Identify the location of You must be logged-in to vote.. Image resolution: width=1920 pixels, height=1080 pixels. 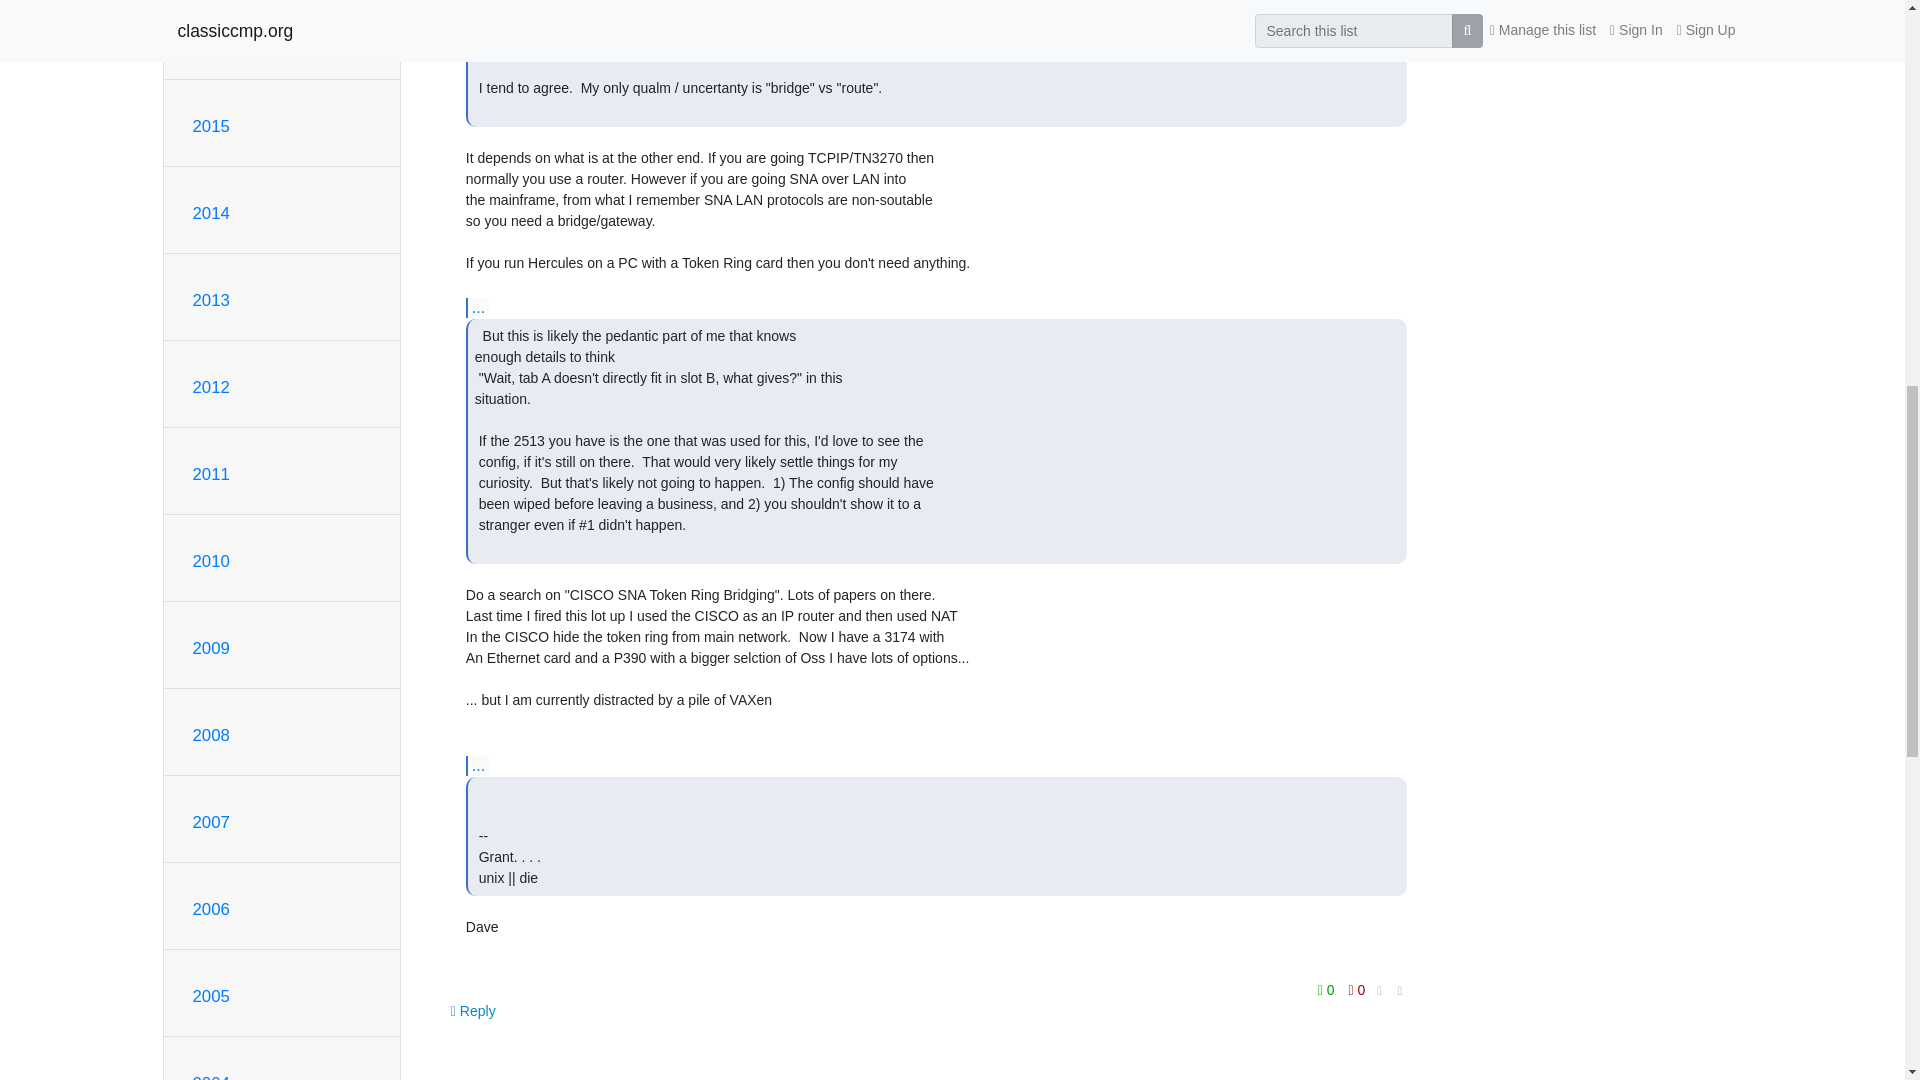
(1357, 990).